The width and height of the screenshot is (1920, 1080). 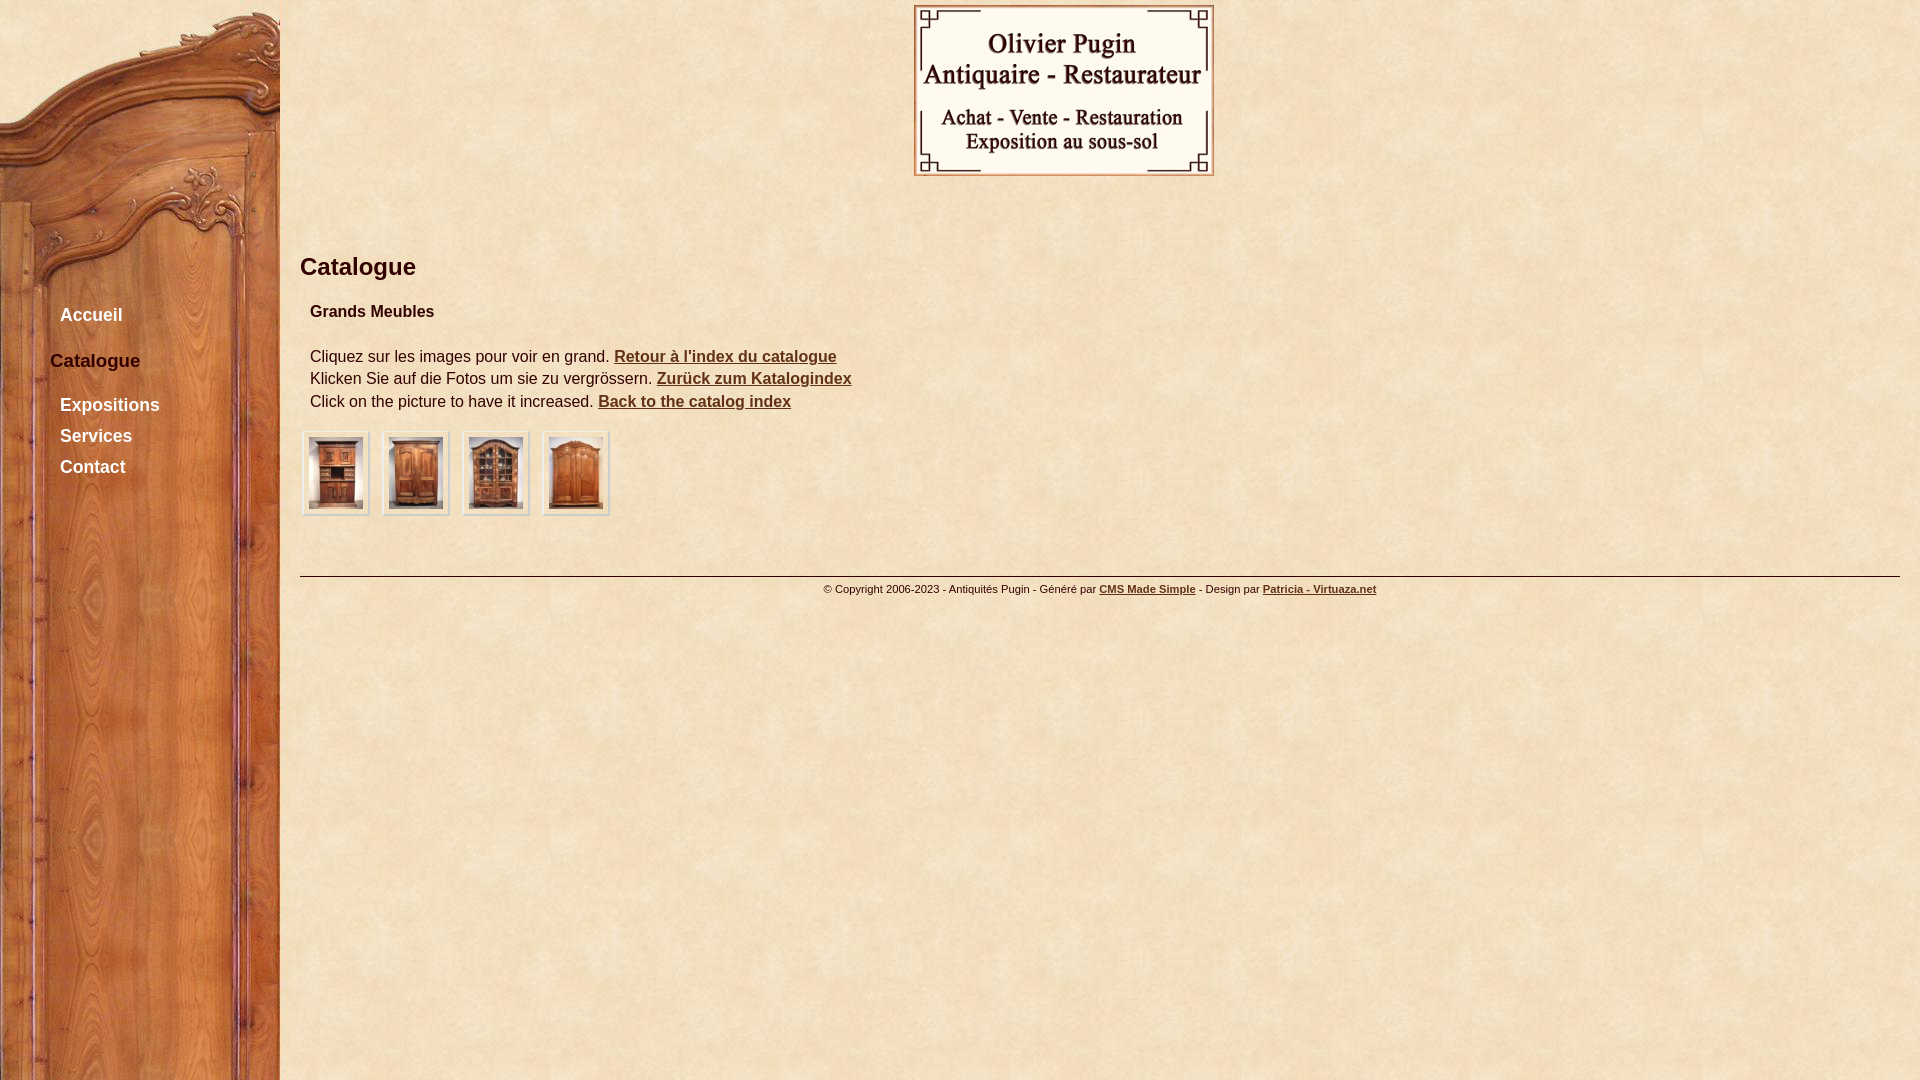 What do you see at coordinates (496, 473) in the screenshot?
I see `2382` at bounding box center [496, 473].